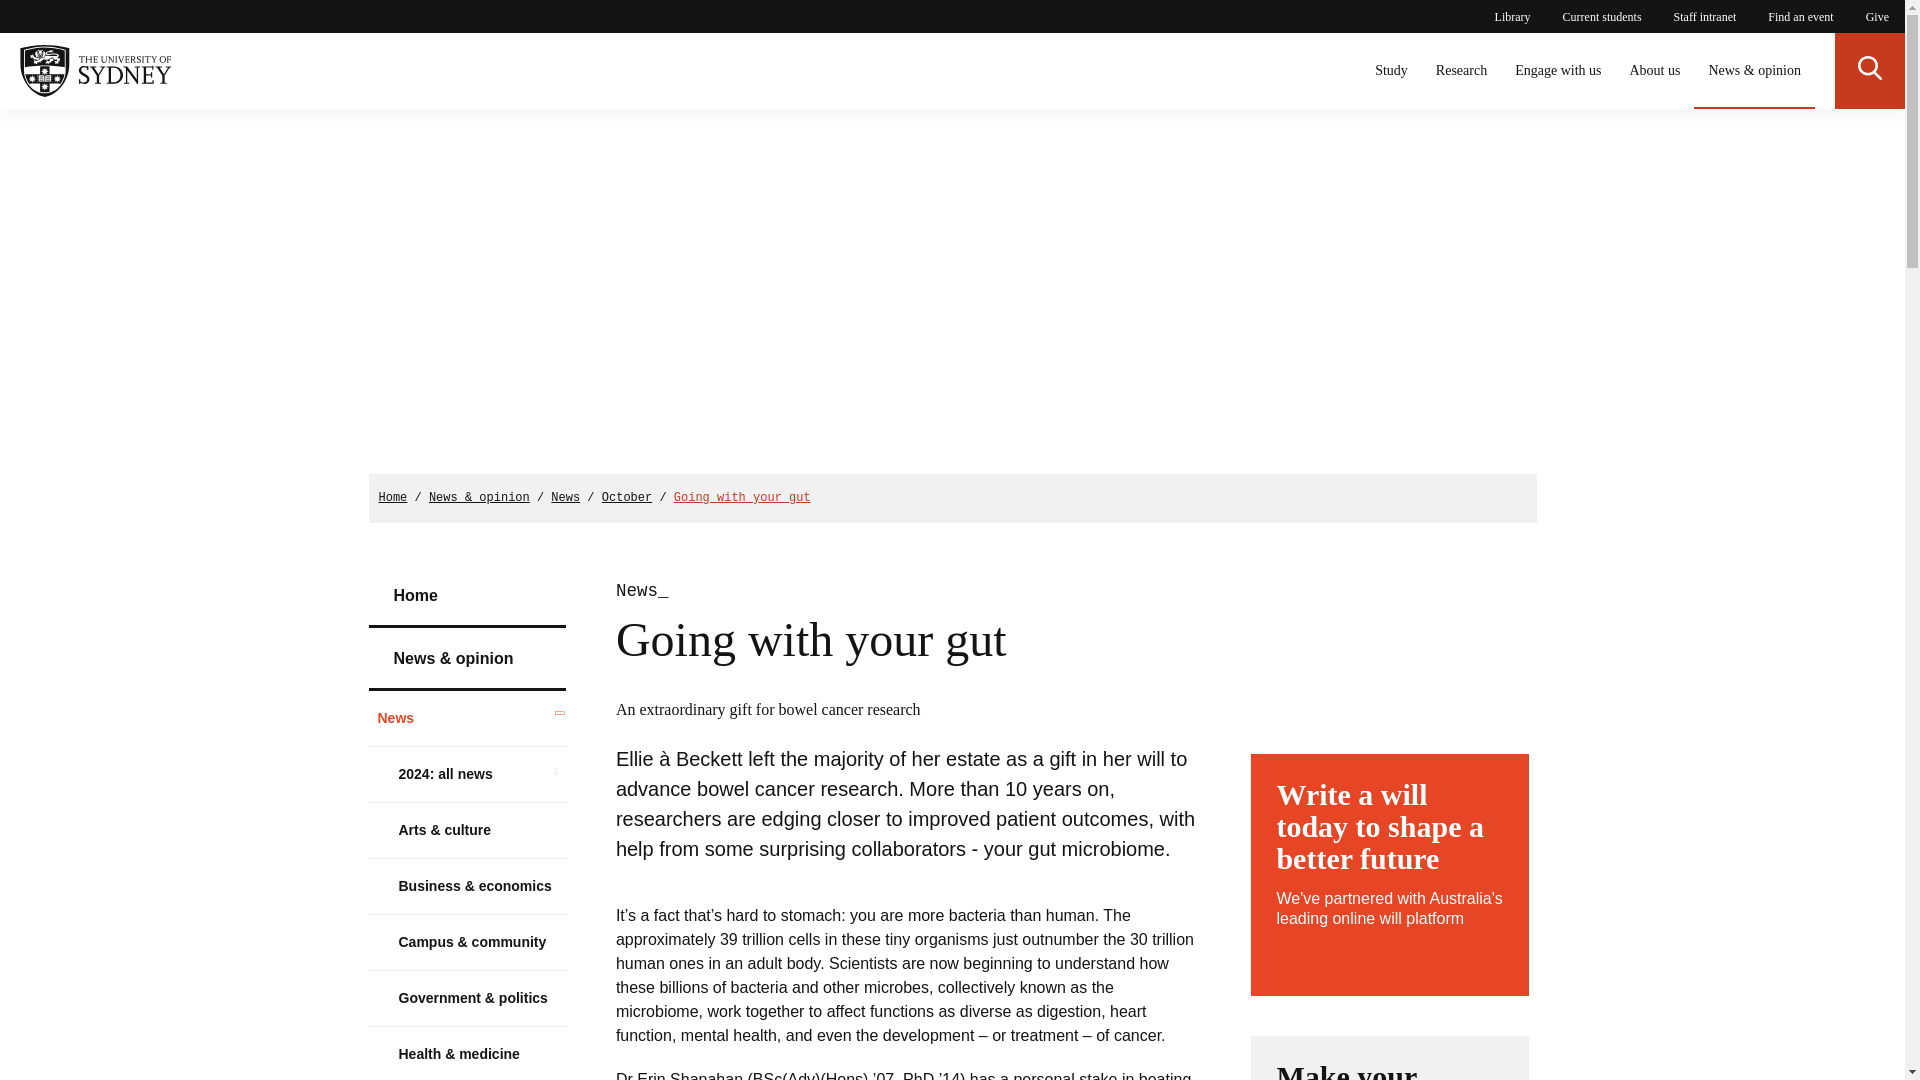 The width and height of the screenshot is (1920, 1080). I want to click on Home, so click(392, 498).